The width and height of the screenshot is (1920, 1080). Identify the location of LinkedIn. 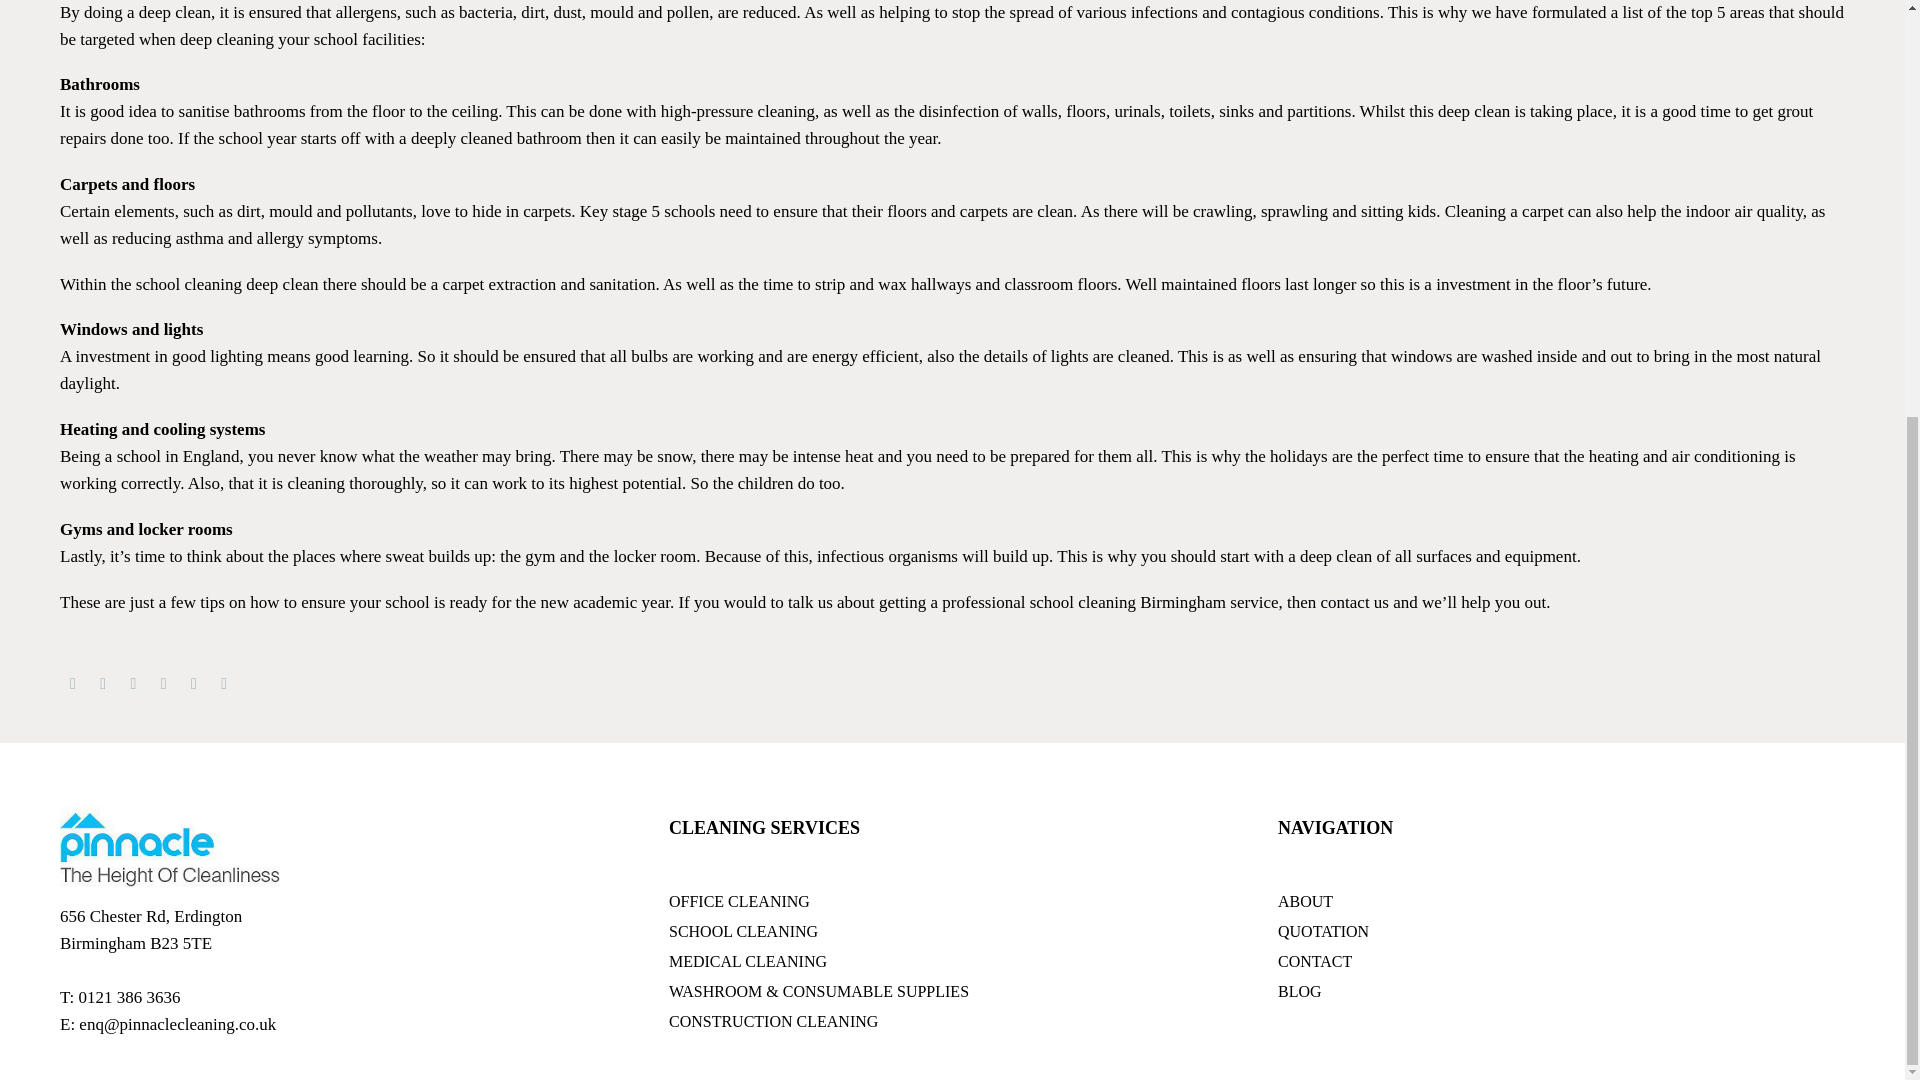
(194, 683).